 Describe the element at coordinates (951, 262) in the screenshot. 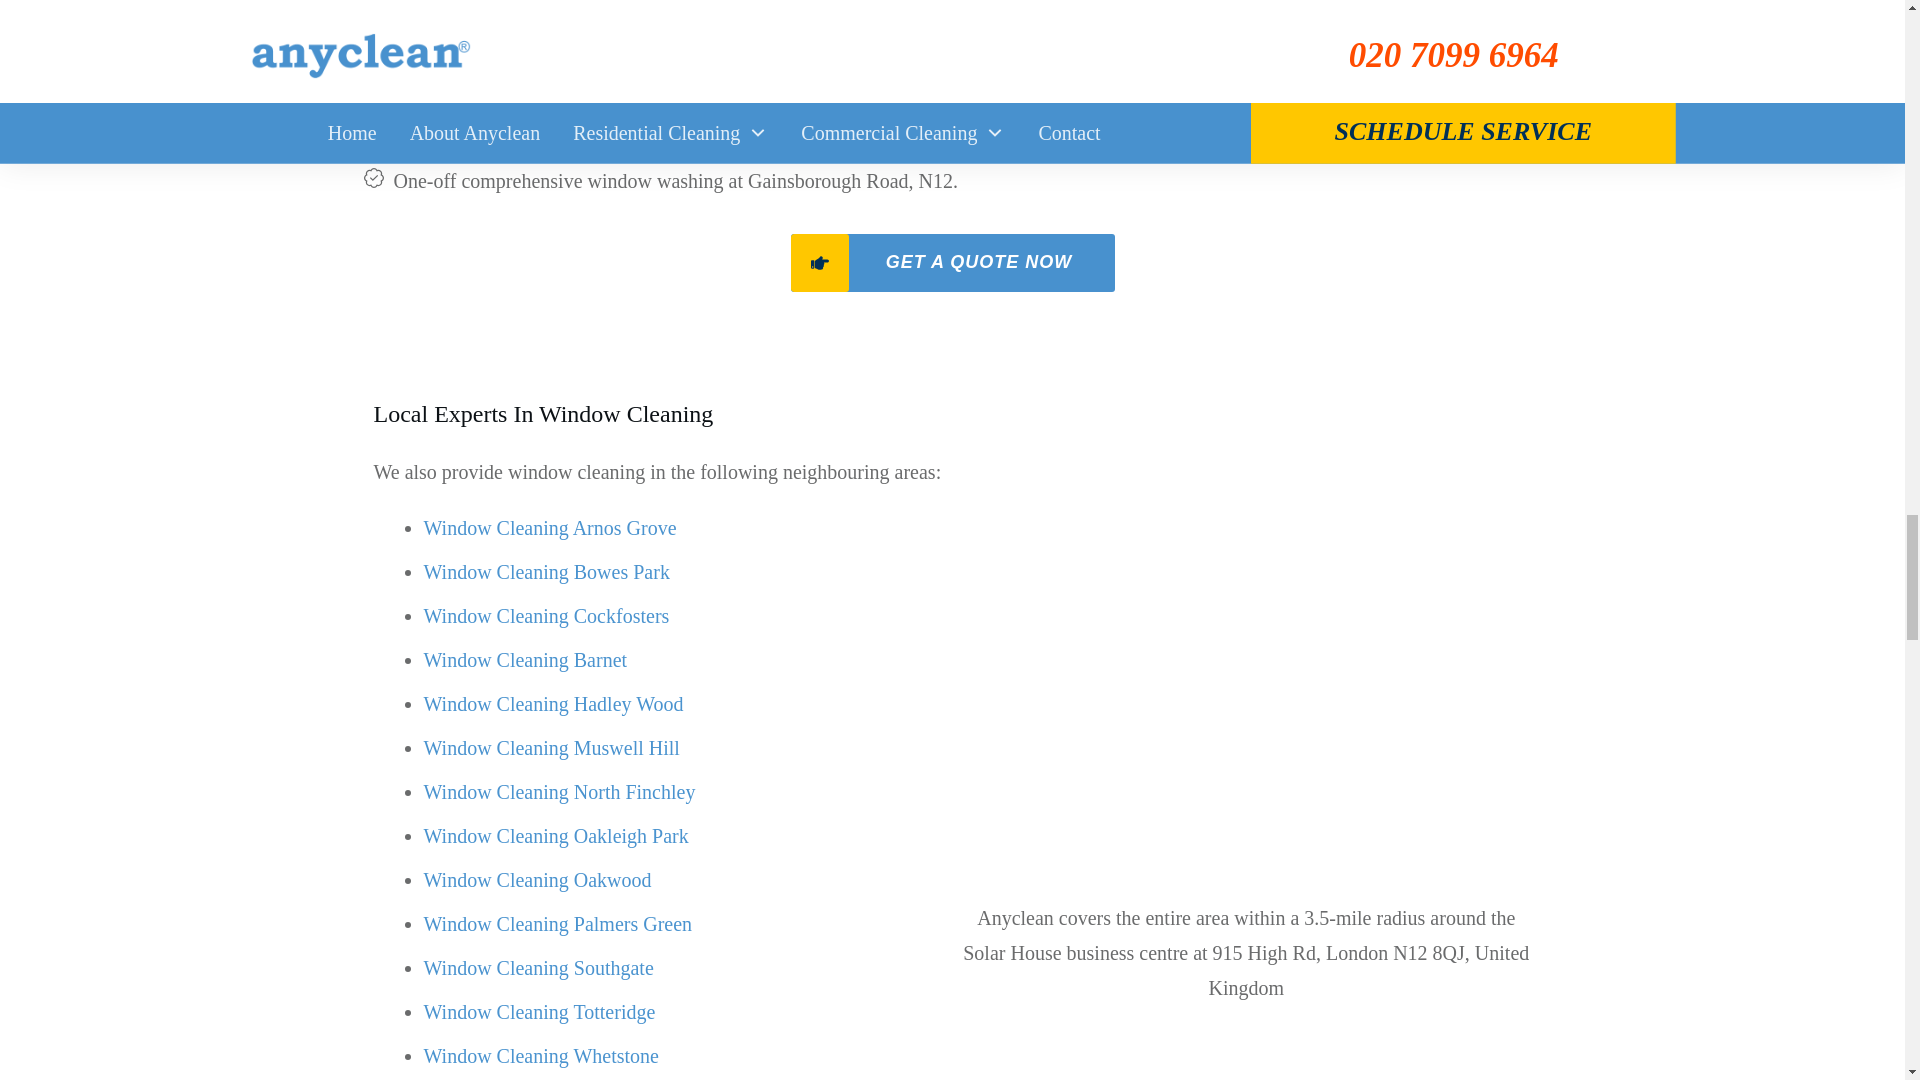

I see `GET A QUOTE NOW` at that location.